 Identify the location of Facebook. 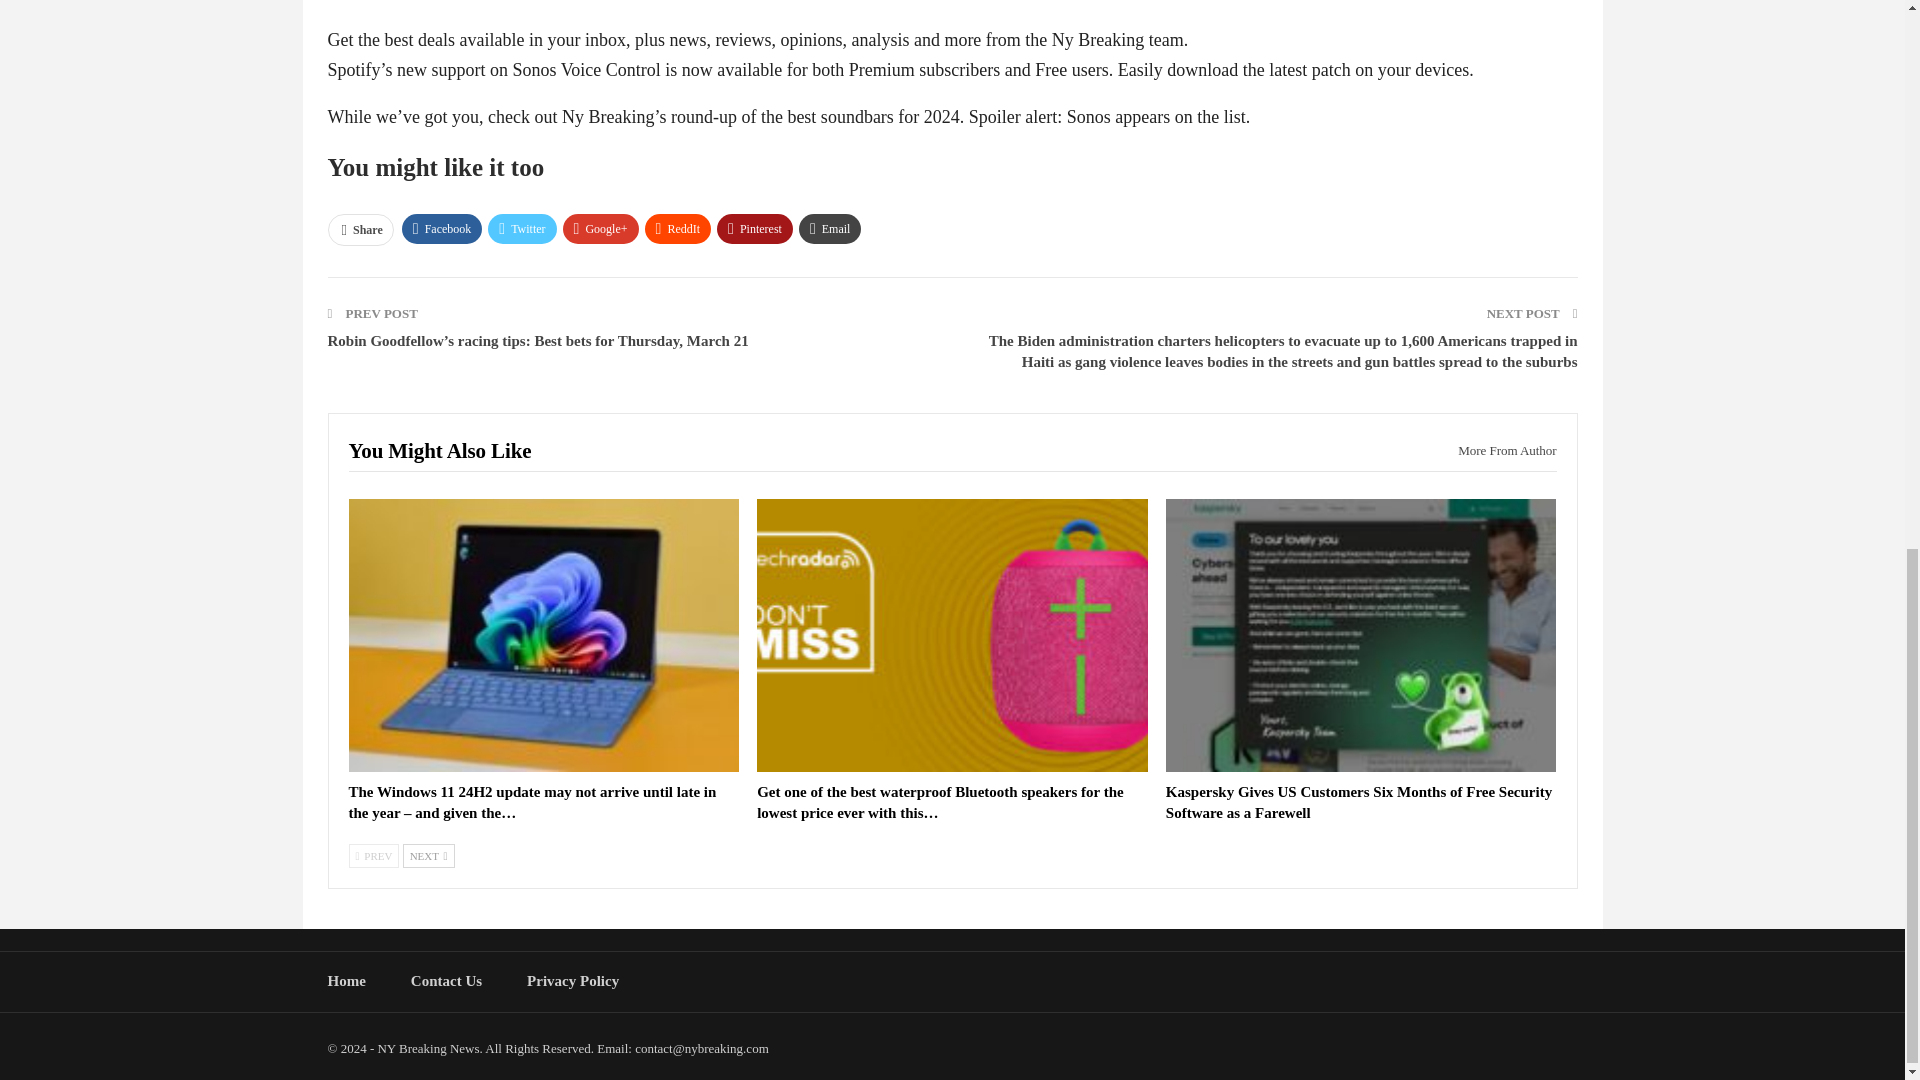
(442, 228).